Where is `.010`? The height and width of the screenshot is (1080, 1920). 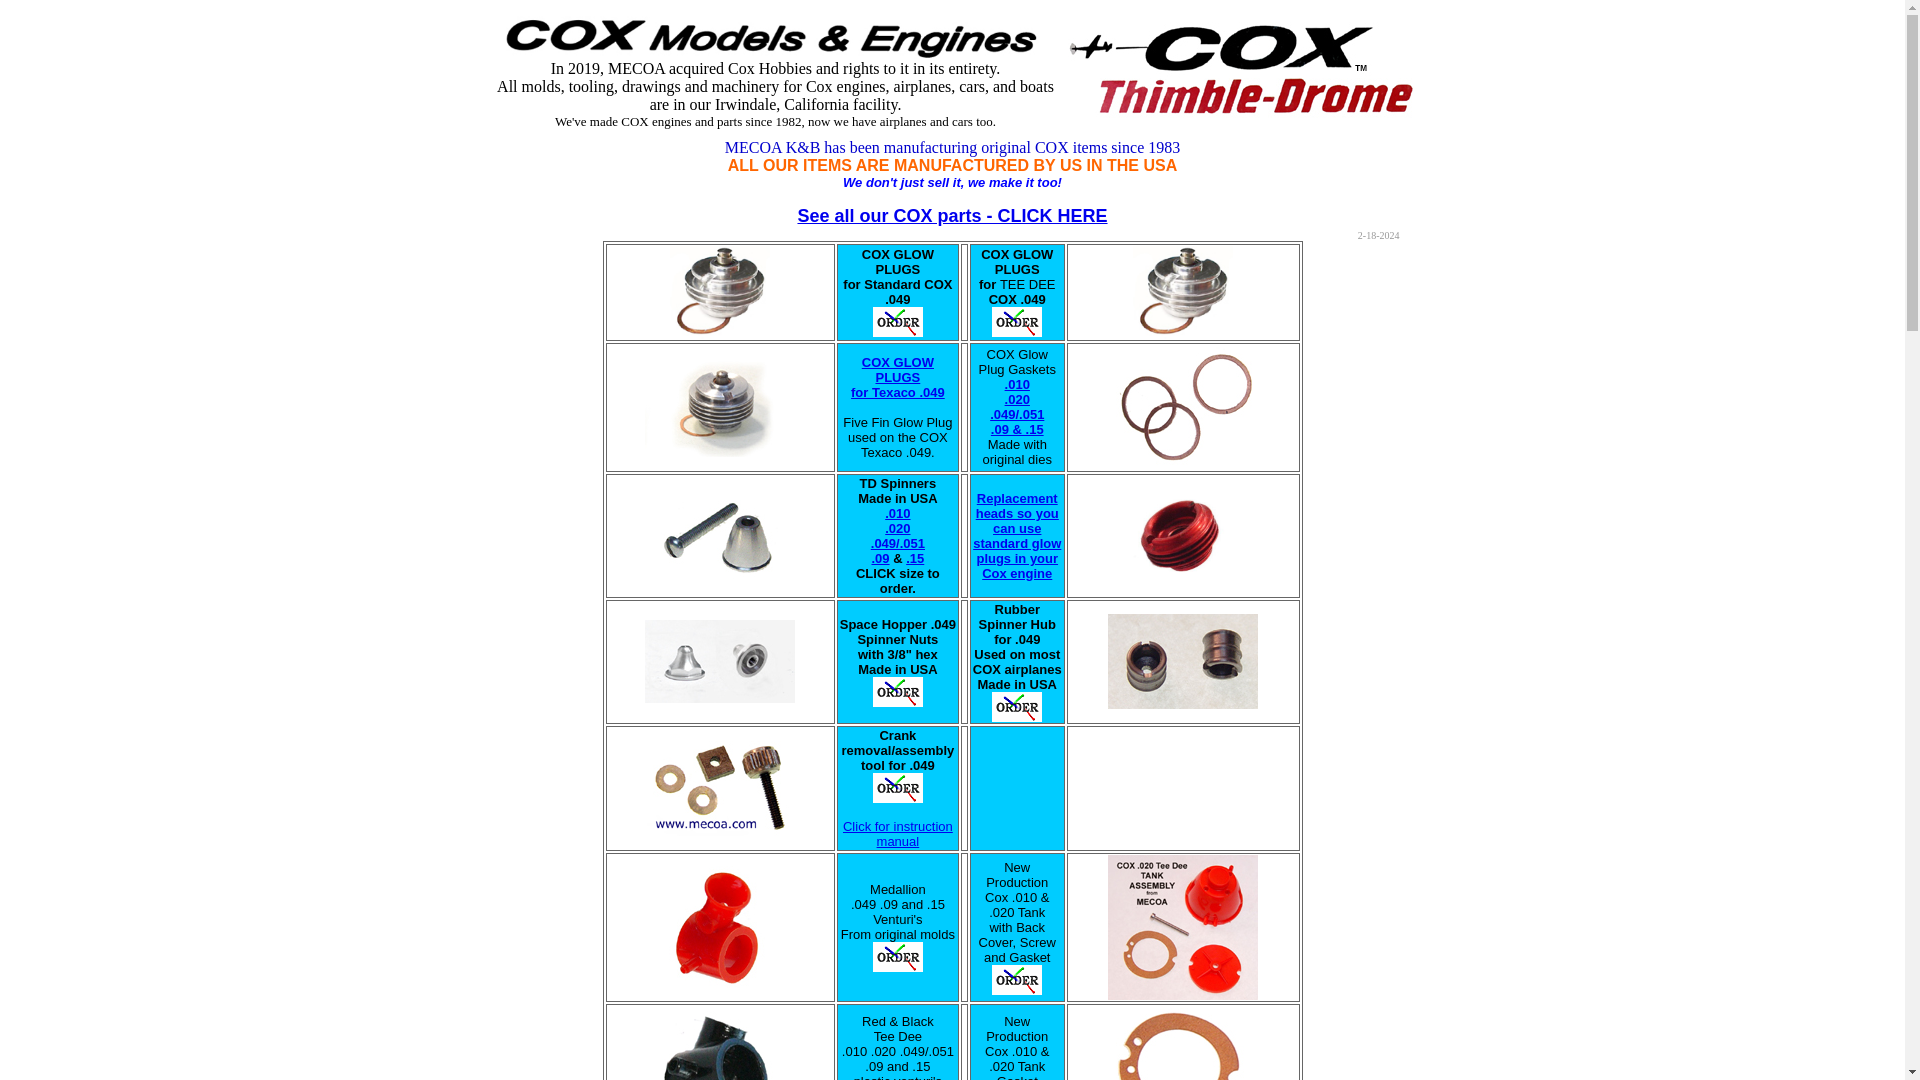 .010 is located at coordinates (897, 833).